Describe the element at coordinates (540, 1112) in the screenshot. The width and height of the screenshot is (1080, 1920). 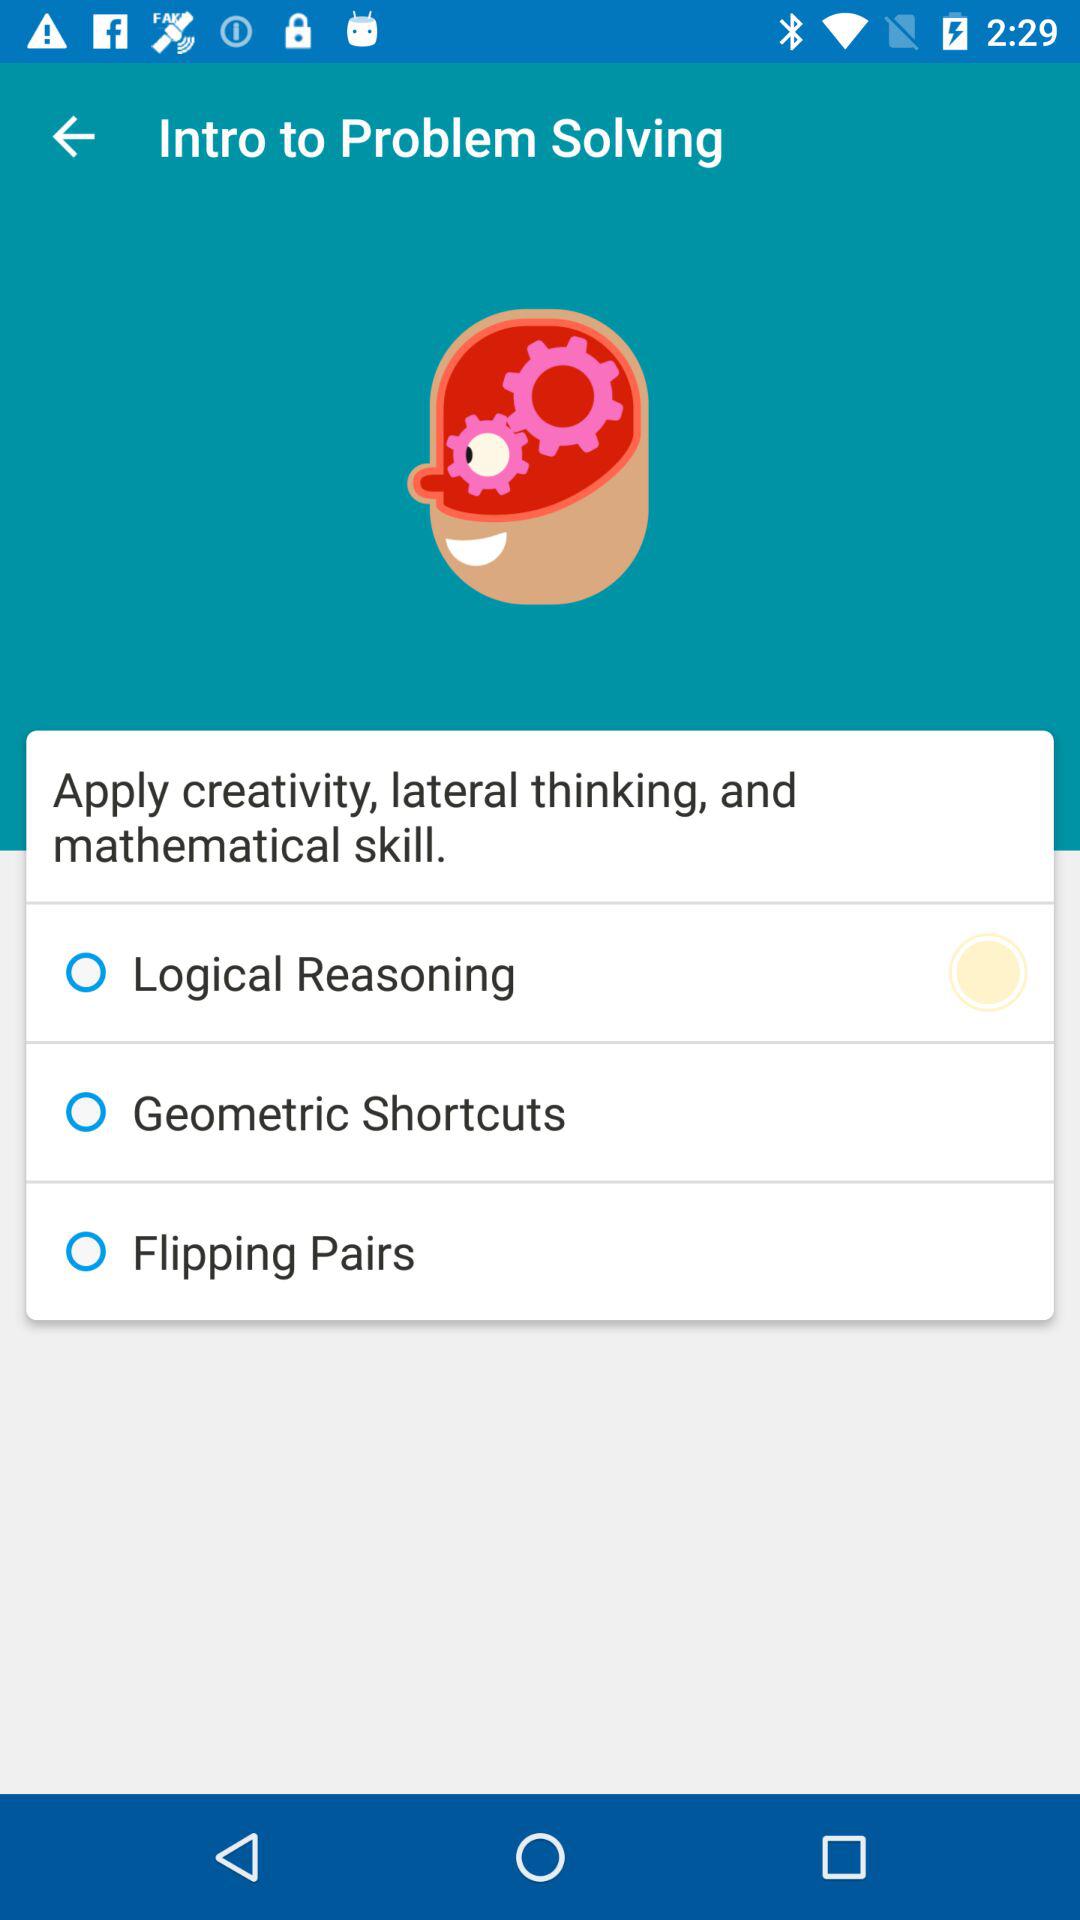
I see `press the item above the flipping pairs icon` at that location.